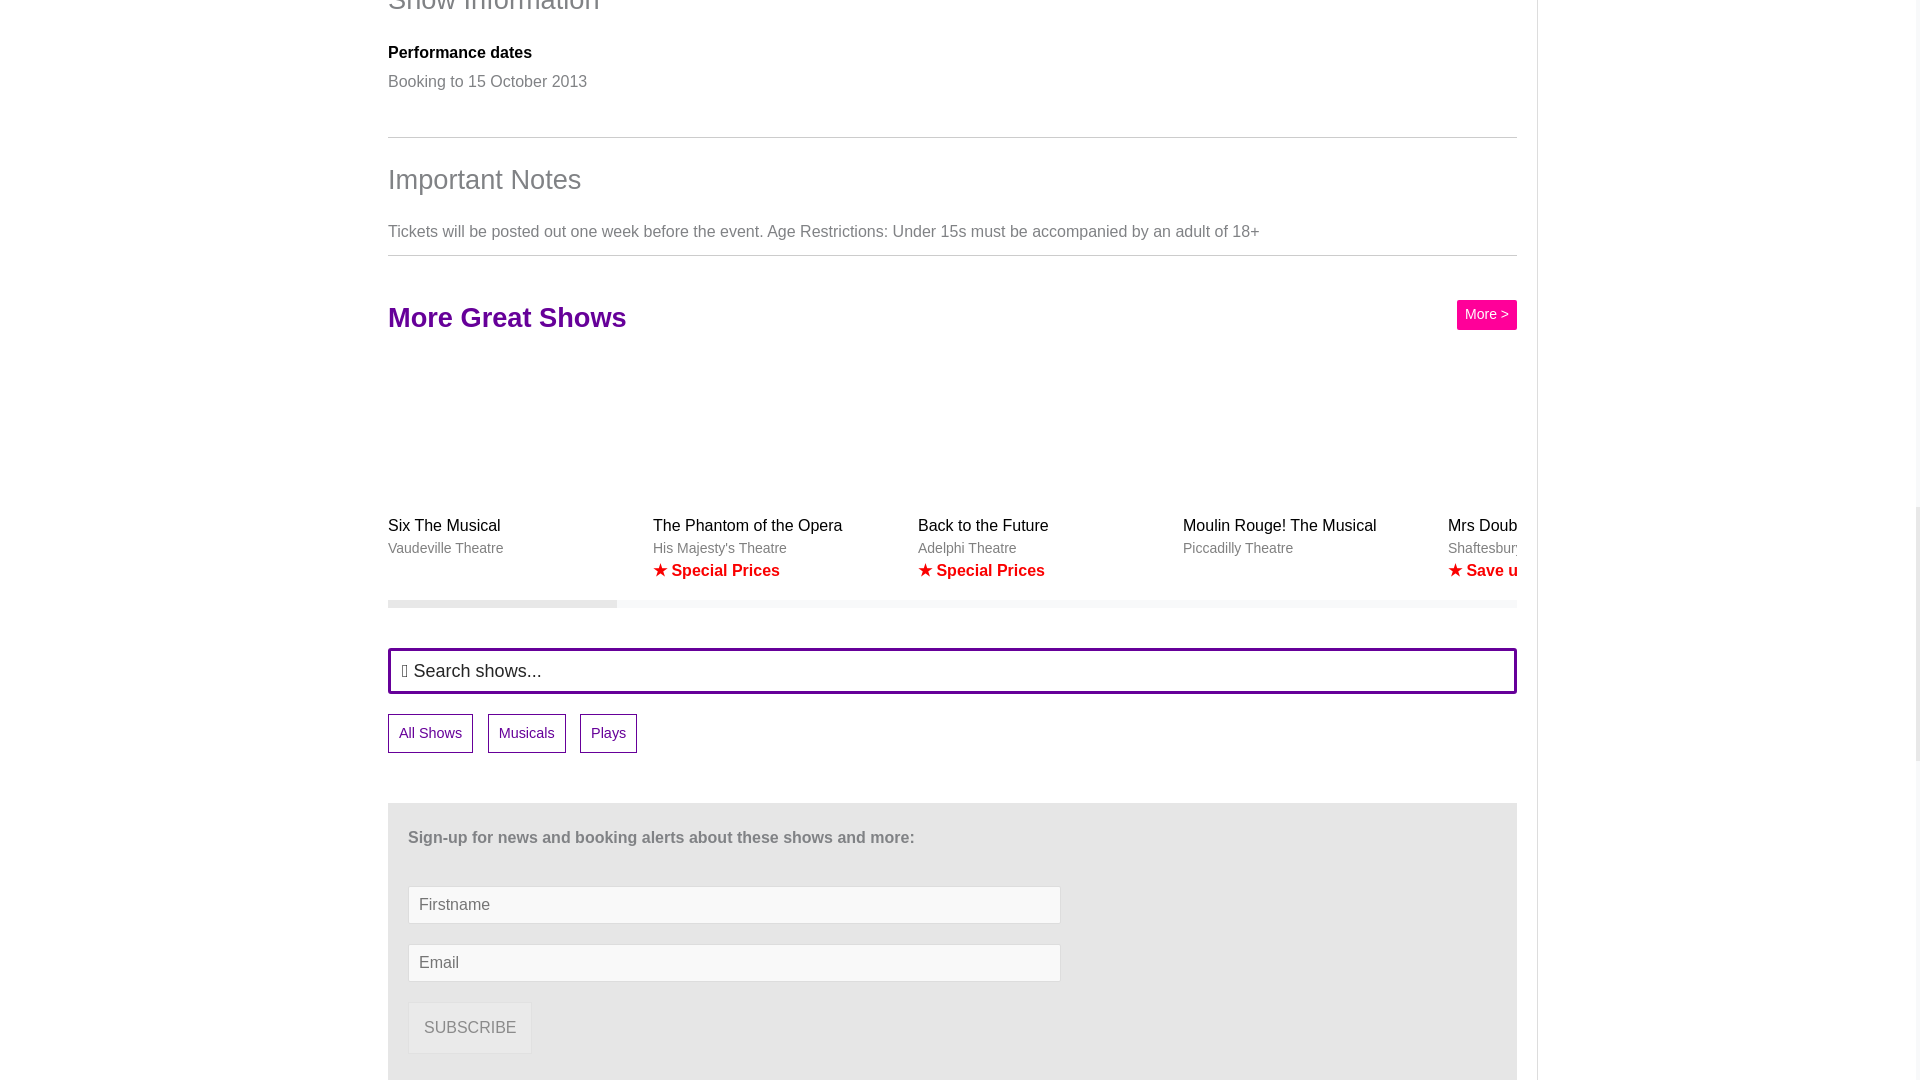 The width and height of the screenshot is (1920, 1080). What do you see at coordinates (1307, 424) in the screenshot?
I see `Moulin Rouge! The Musical` at bounding box center [1307, 424].